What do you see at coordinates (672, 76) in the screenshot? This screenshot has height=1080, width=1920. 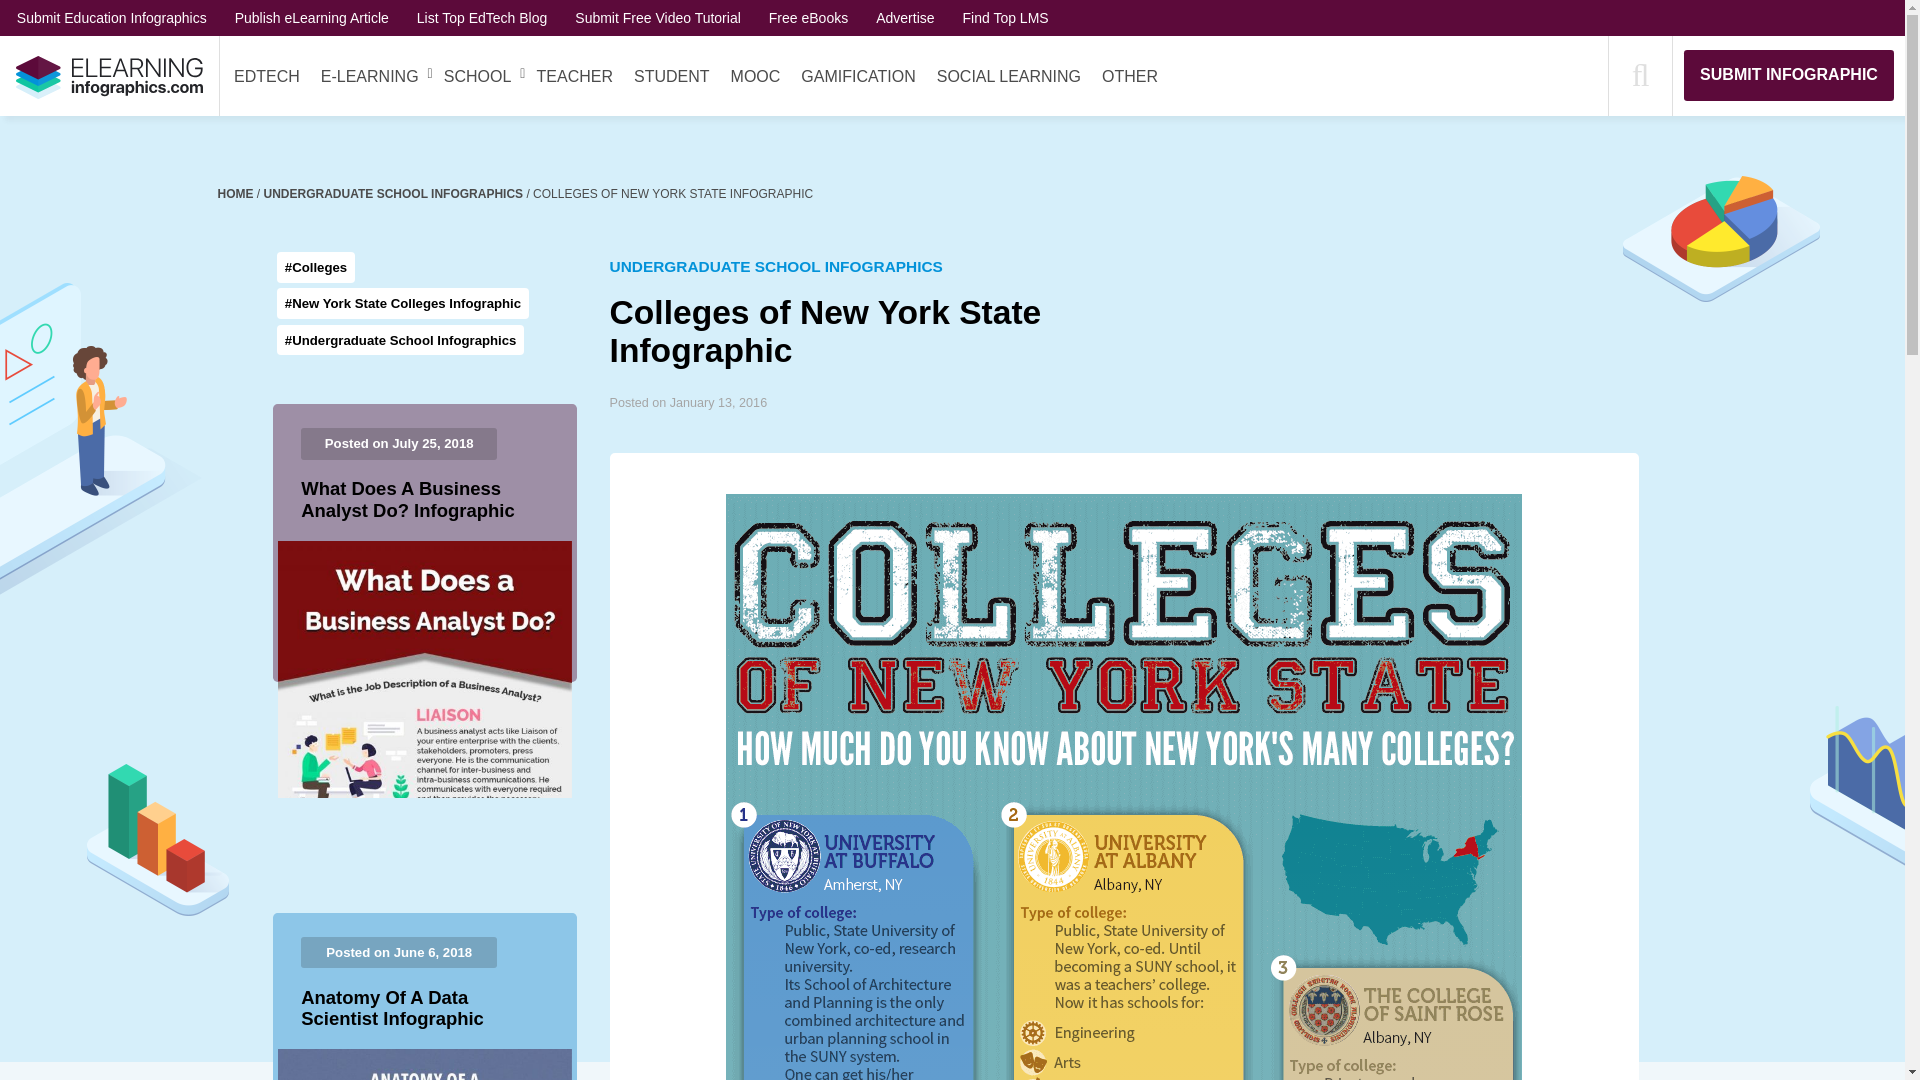 I see `STUDENT` at bounding box center [672, 76].